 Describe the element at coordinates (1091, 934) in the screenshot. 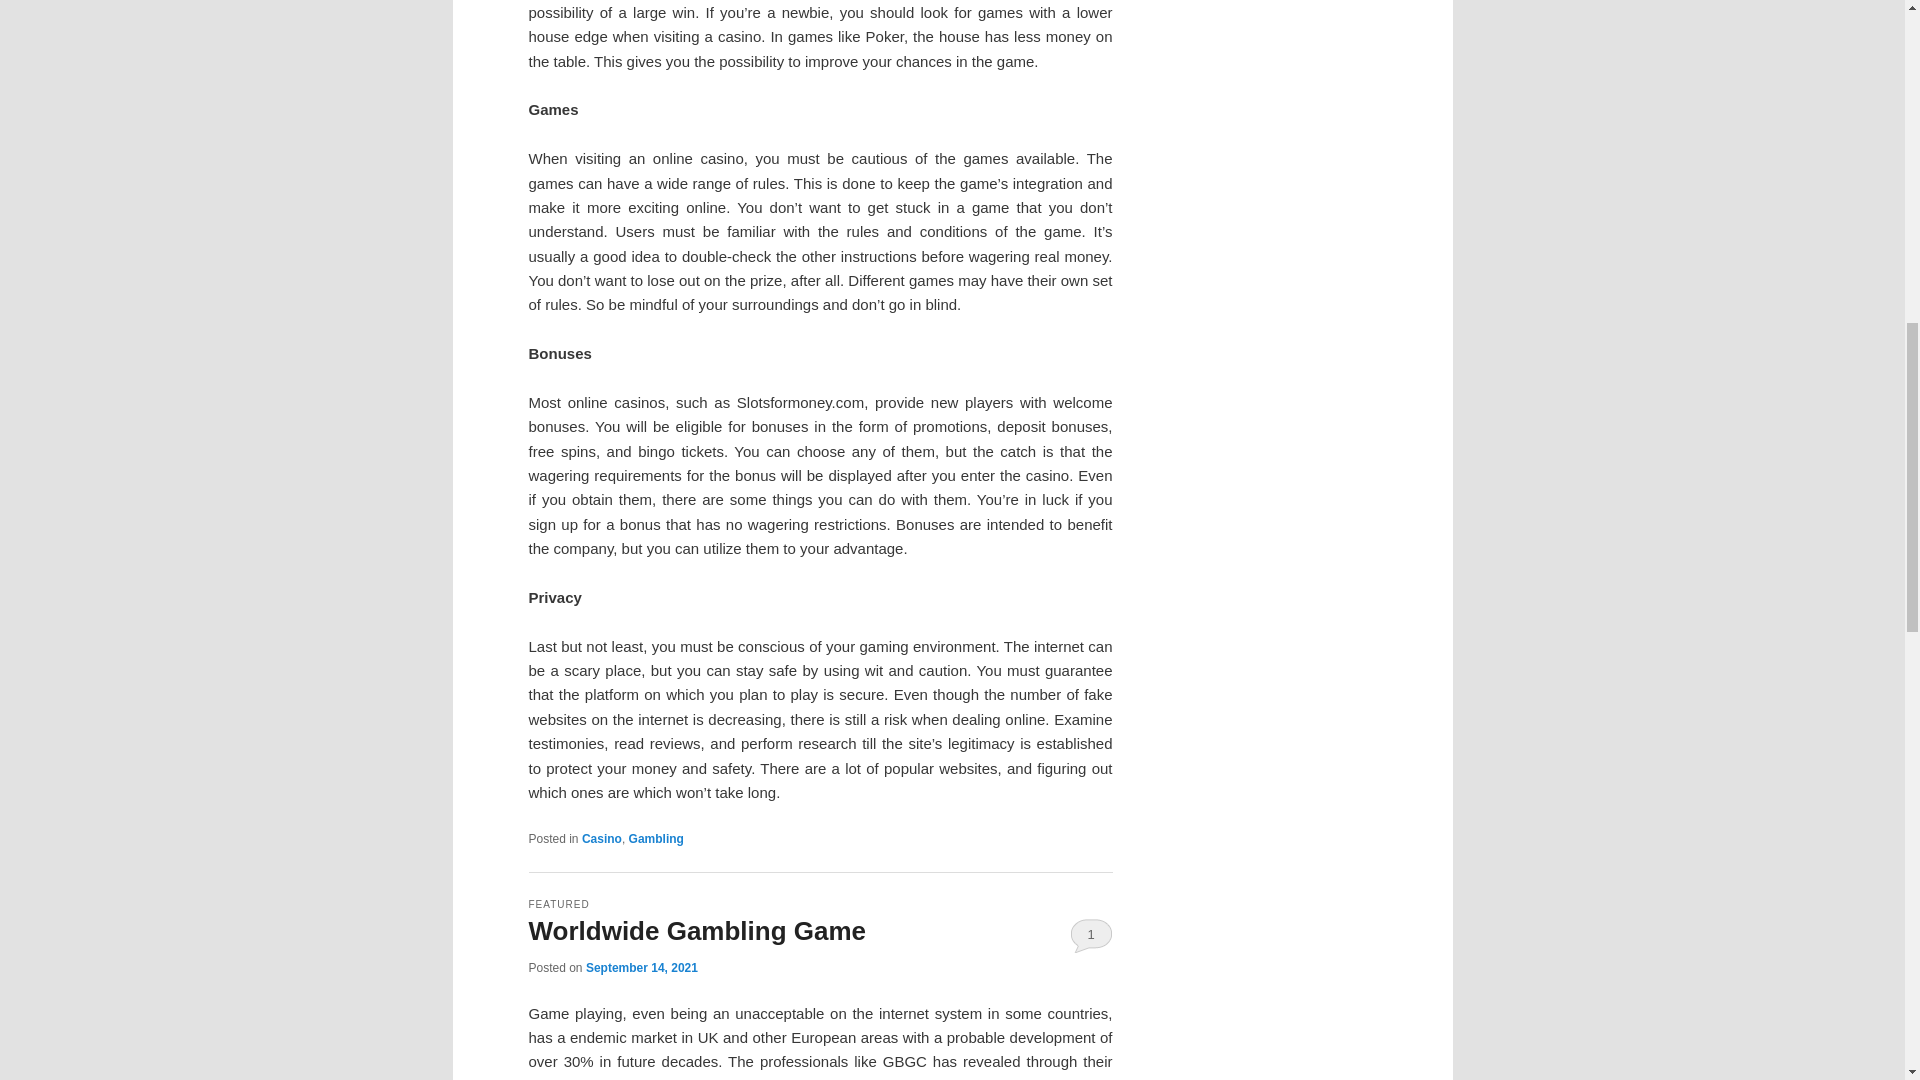

I see `1` at that location.